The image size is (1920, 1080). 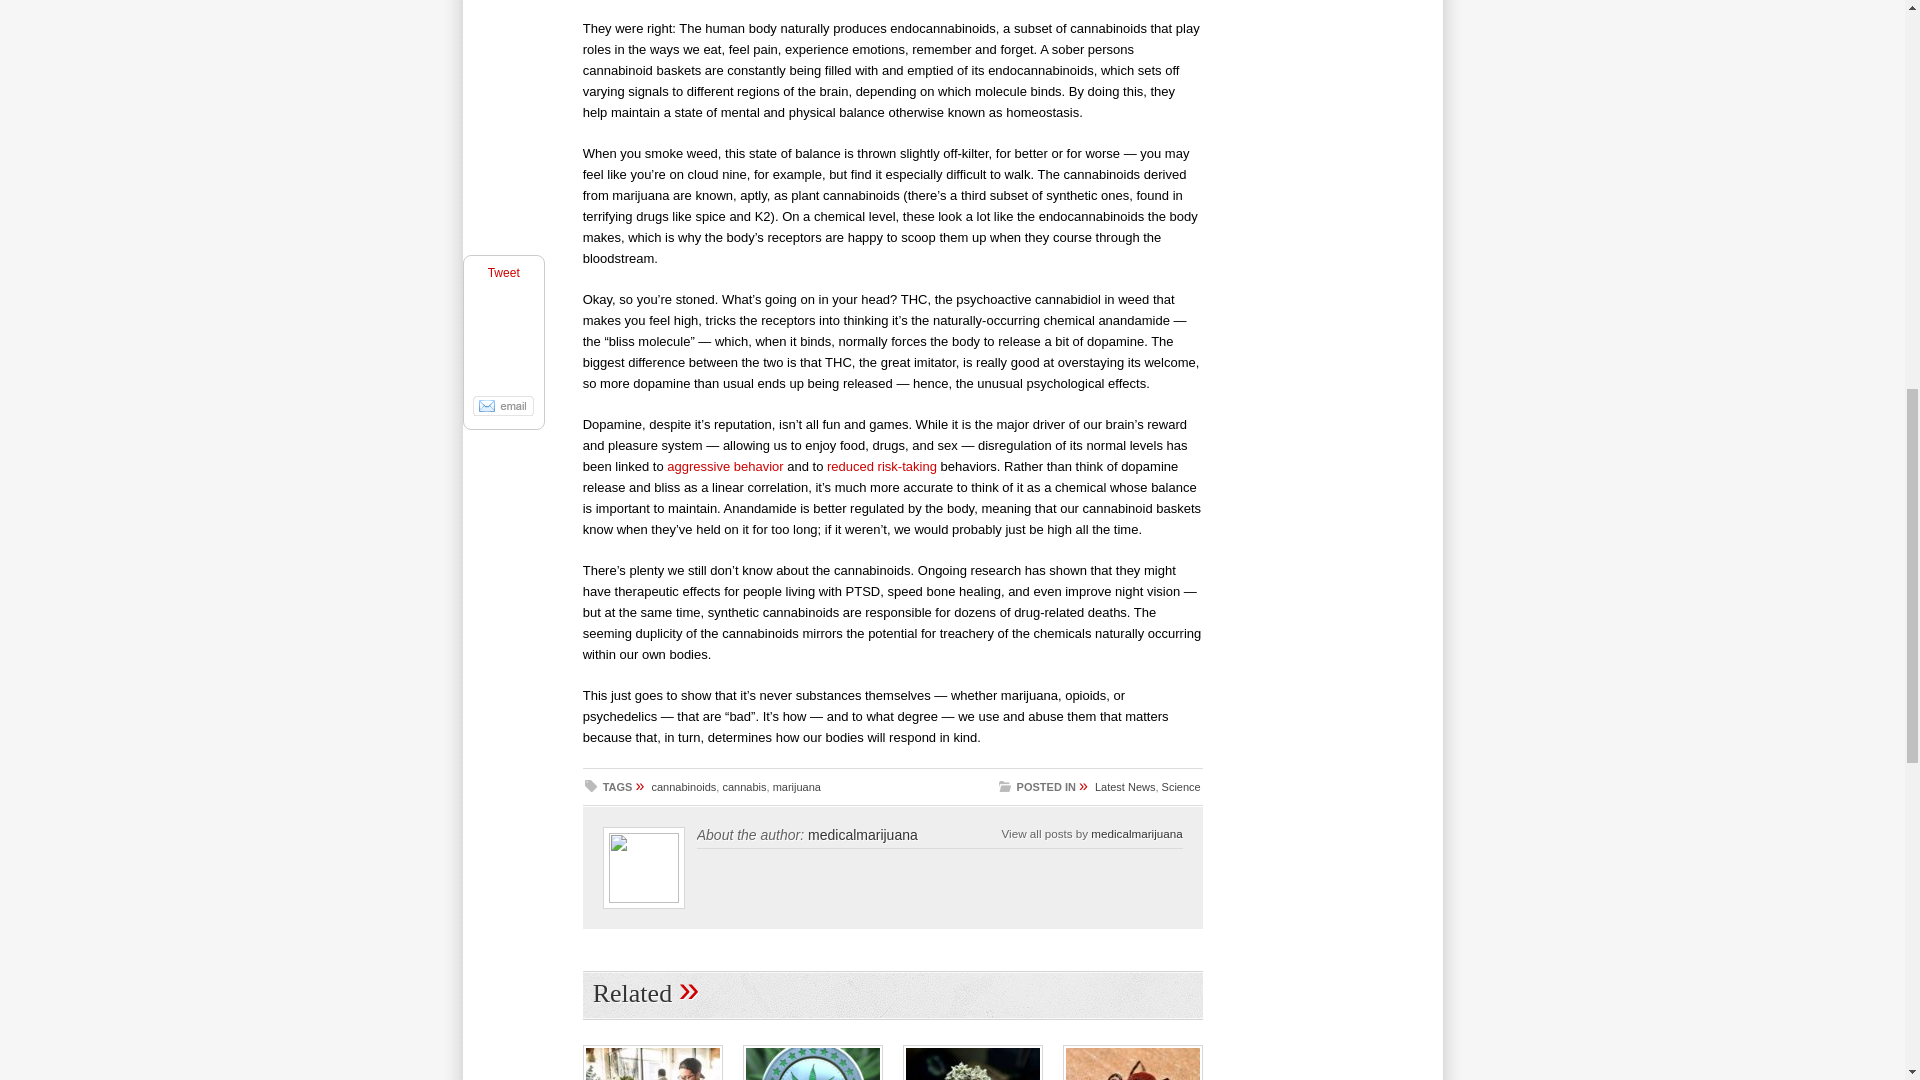 I want to click on Science, so click(x=1181, y=786).